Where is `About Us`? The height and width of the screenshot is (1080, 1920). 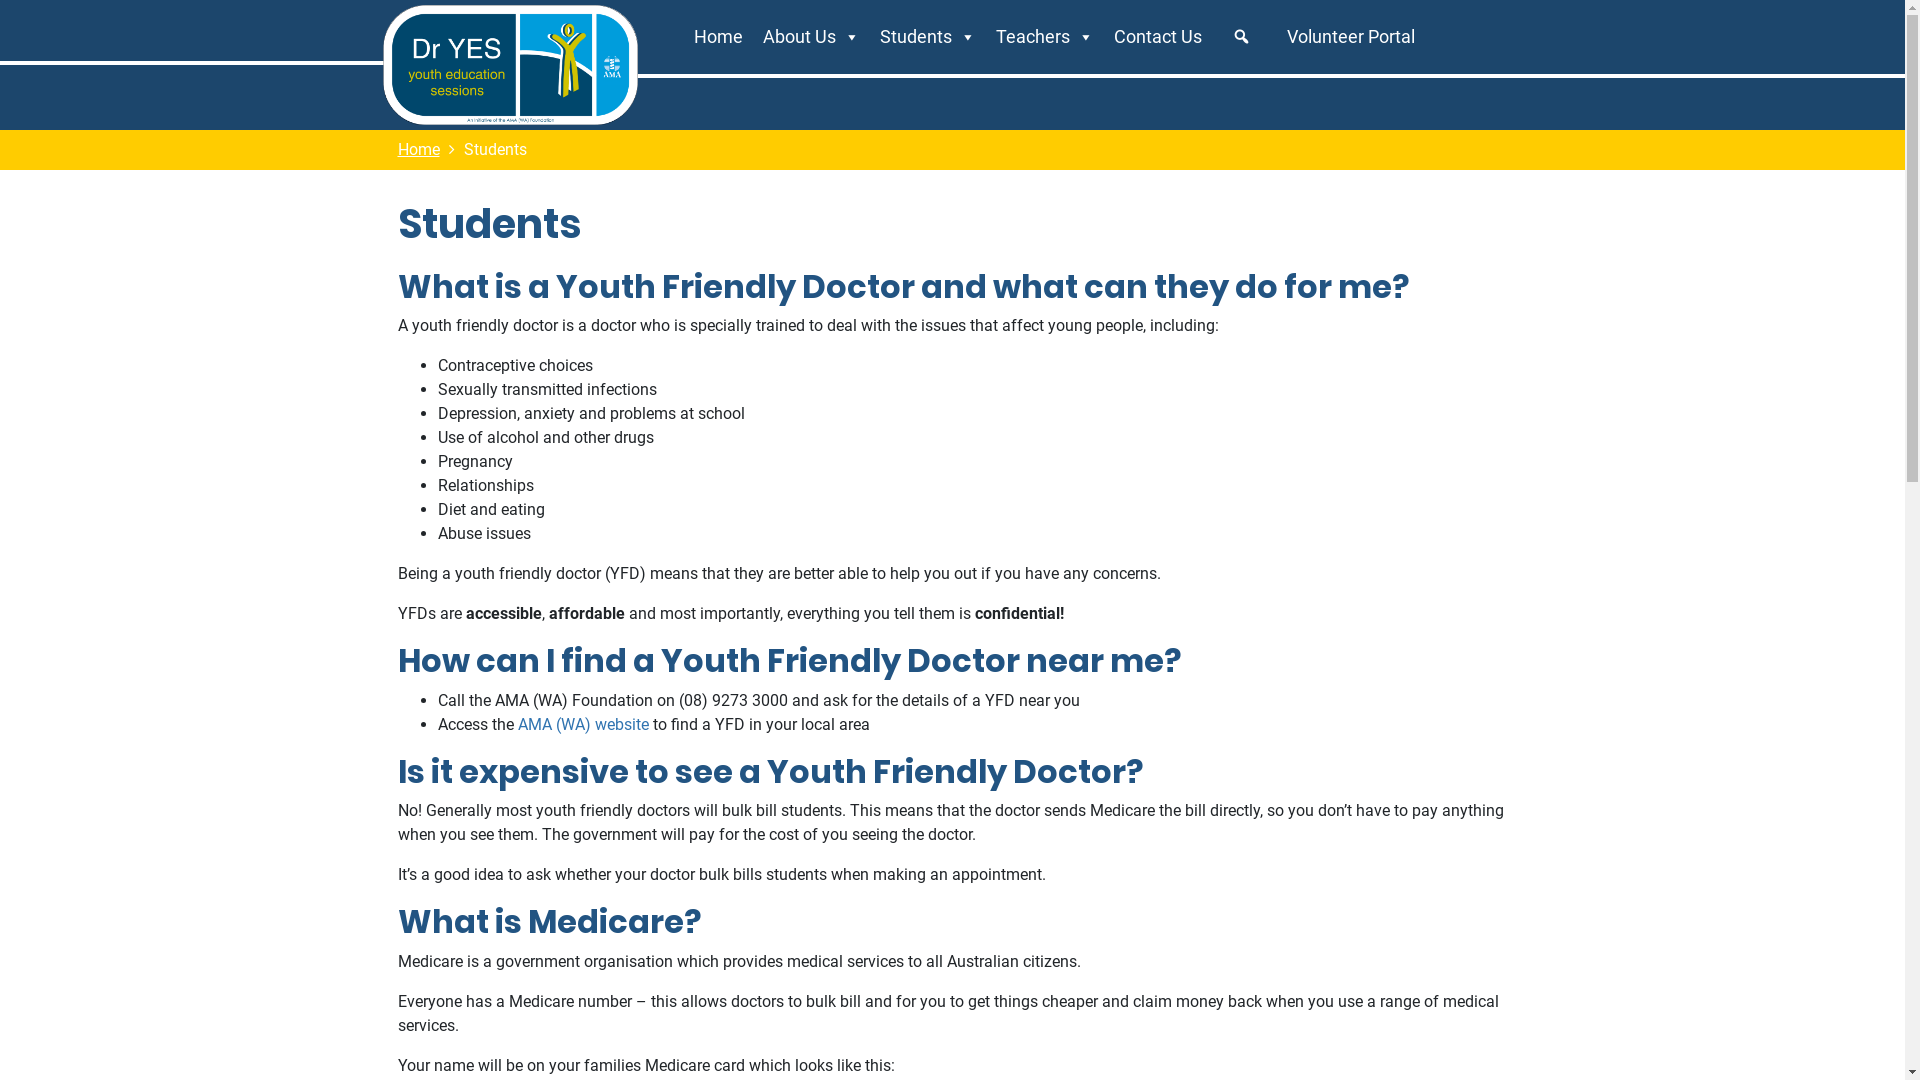
About Us is located at coordinates (812, 37).